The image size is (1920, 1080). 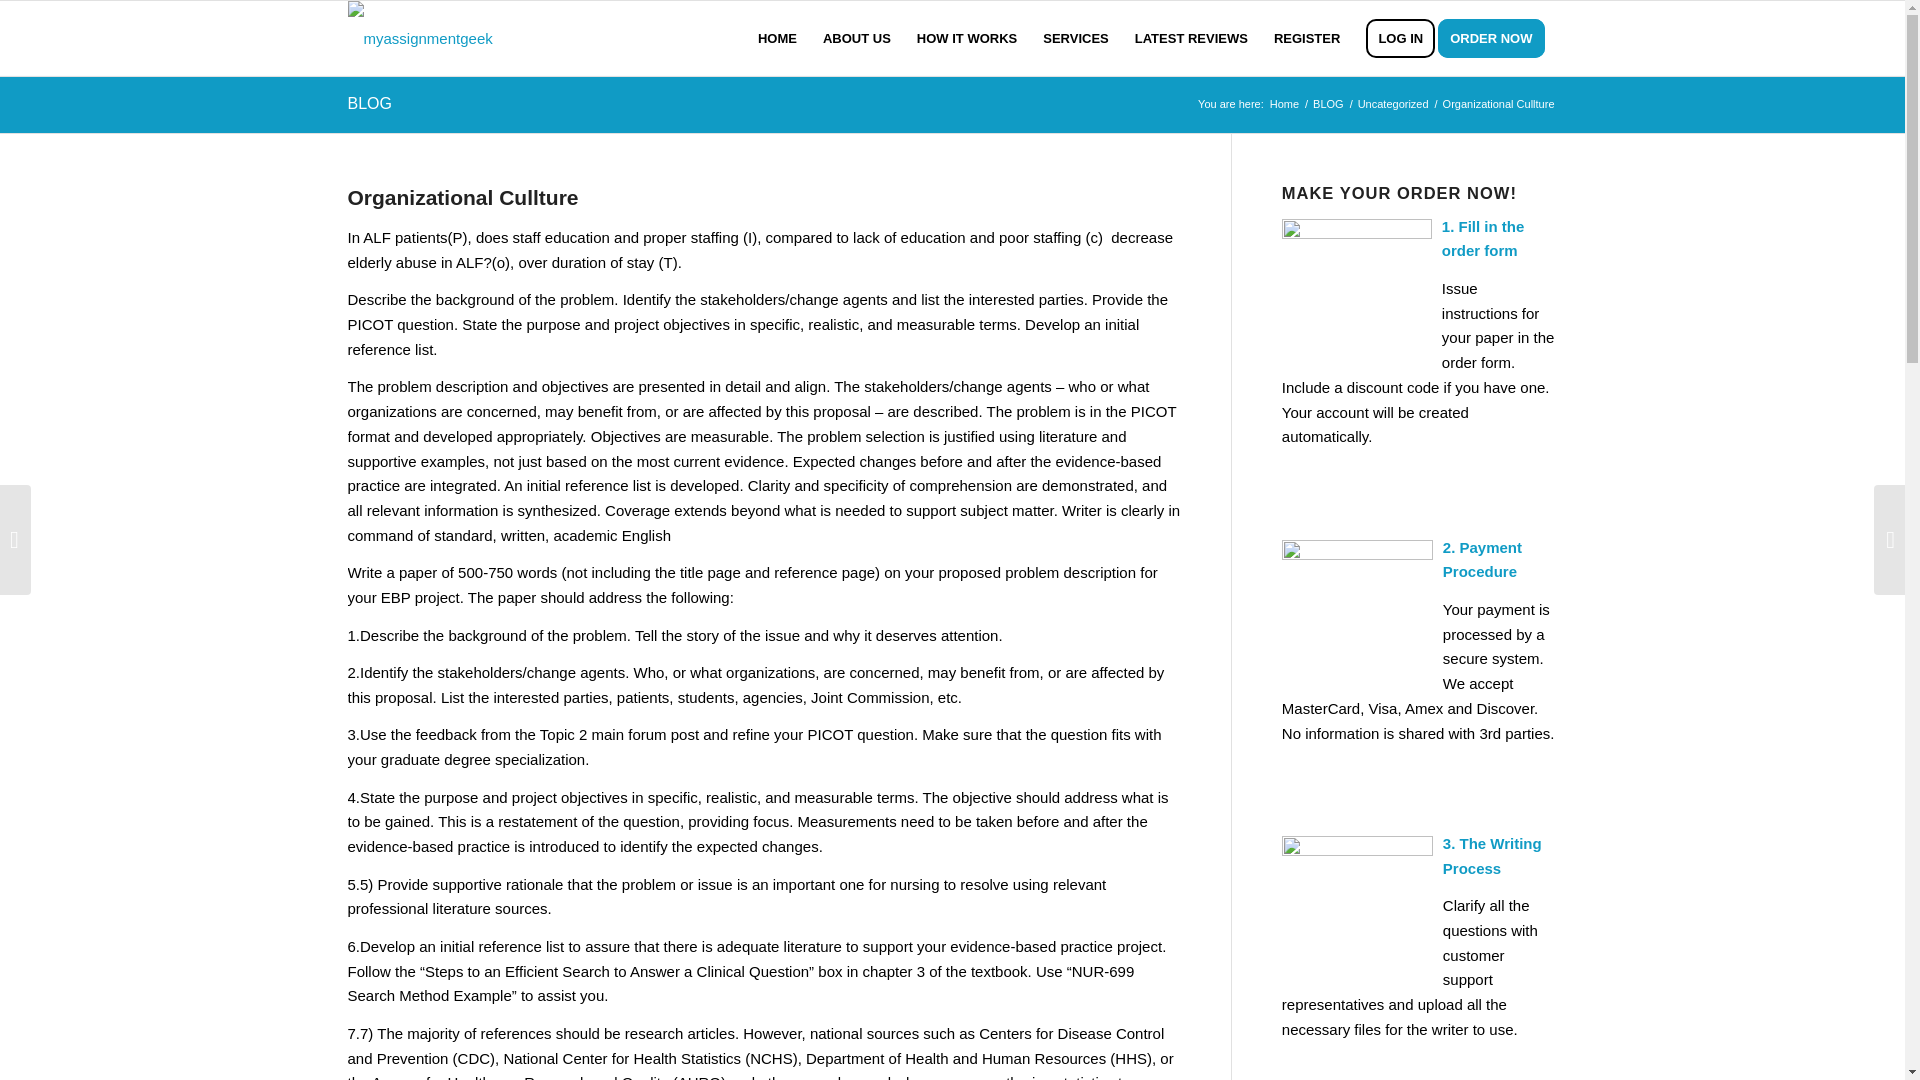 I want to click on LATEST REVIEWS, so click(x=1191, y=38).